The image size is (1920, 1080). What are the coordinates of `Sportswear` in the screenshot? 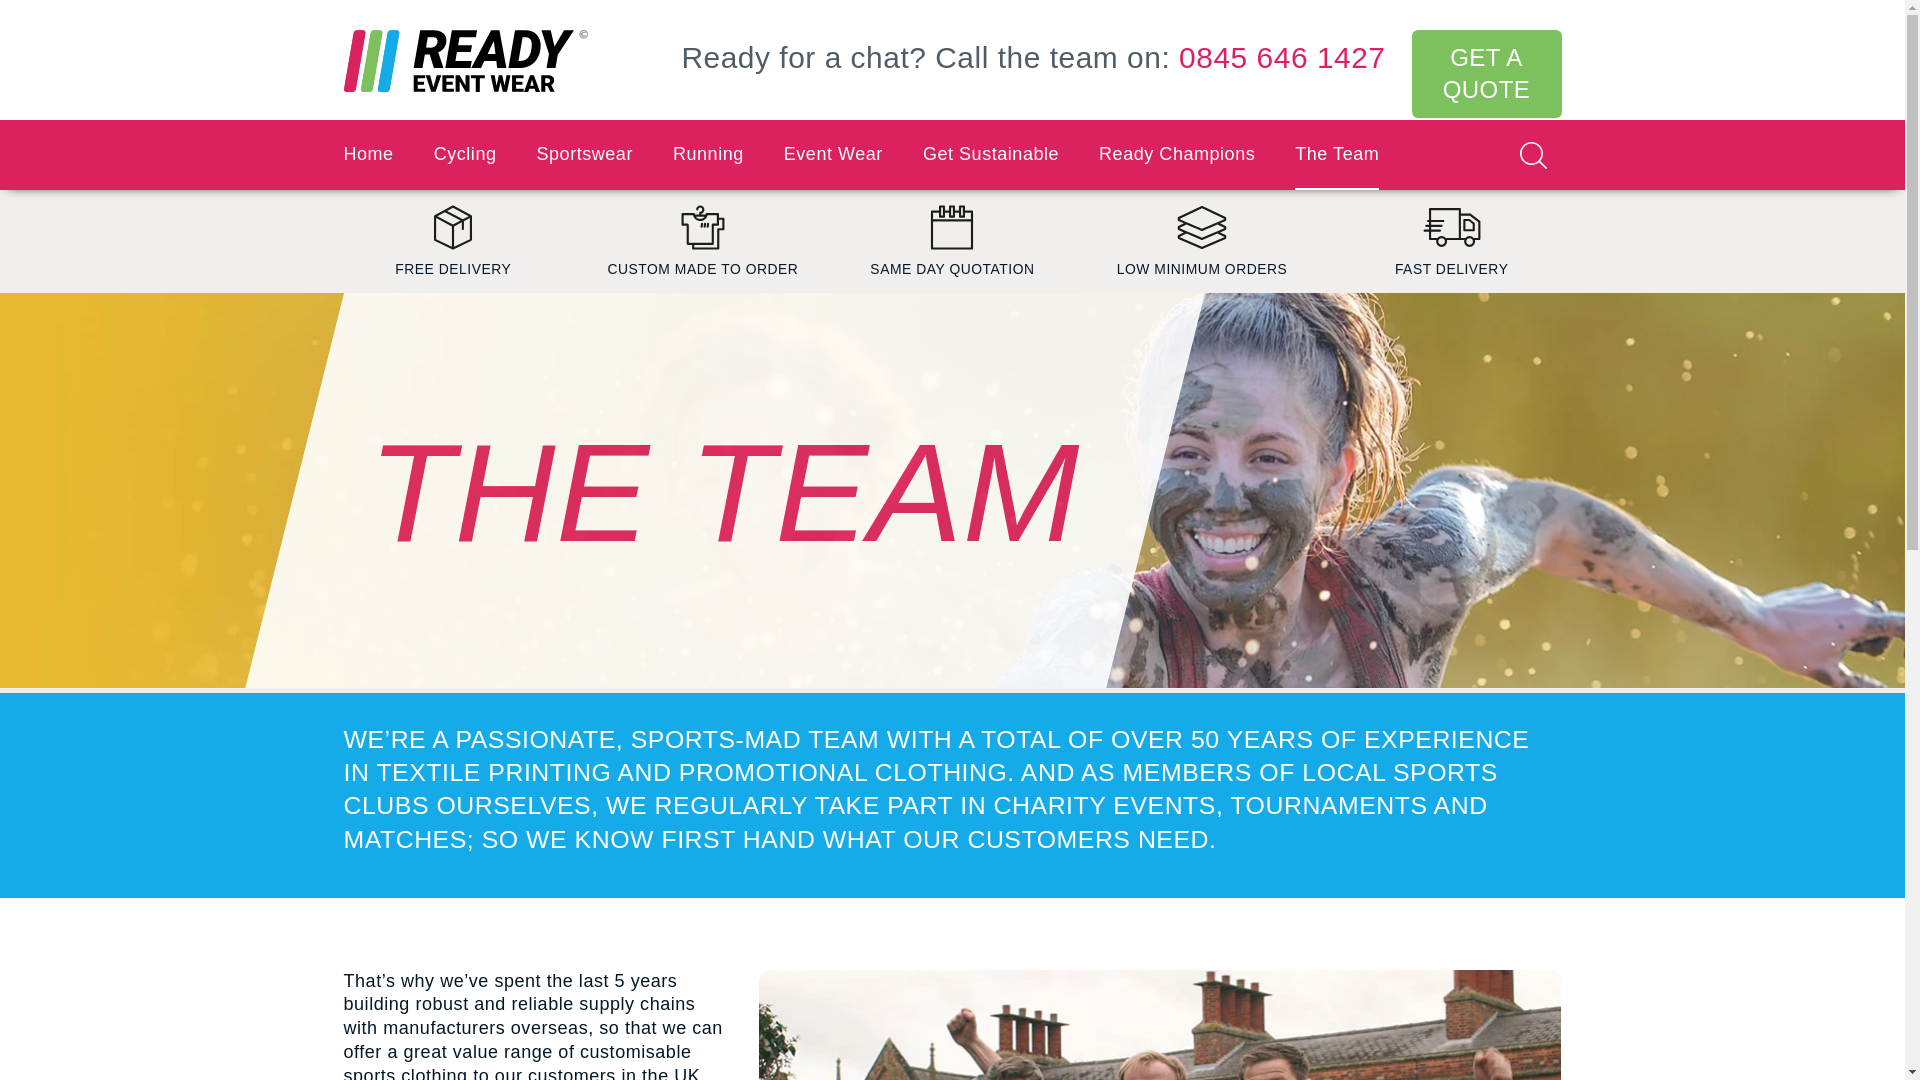 It's located at (583, 154).